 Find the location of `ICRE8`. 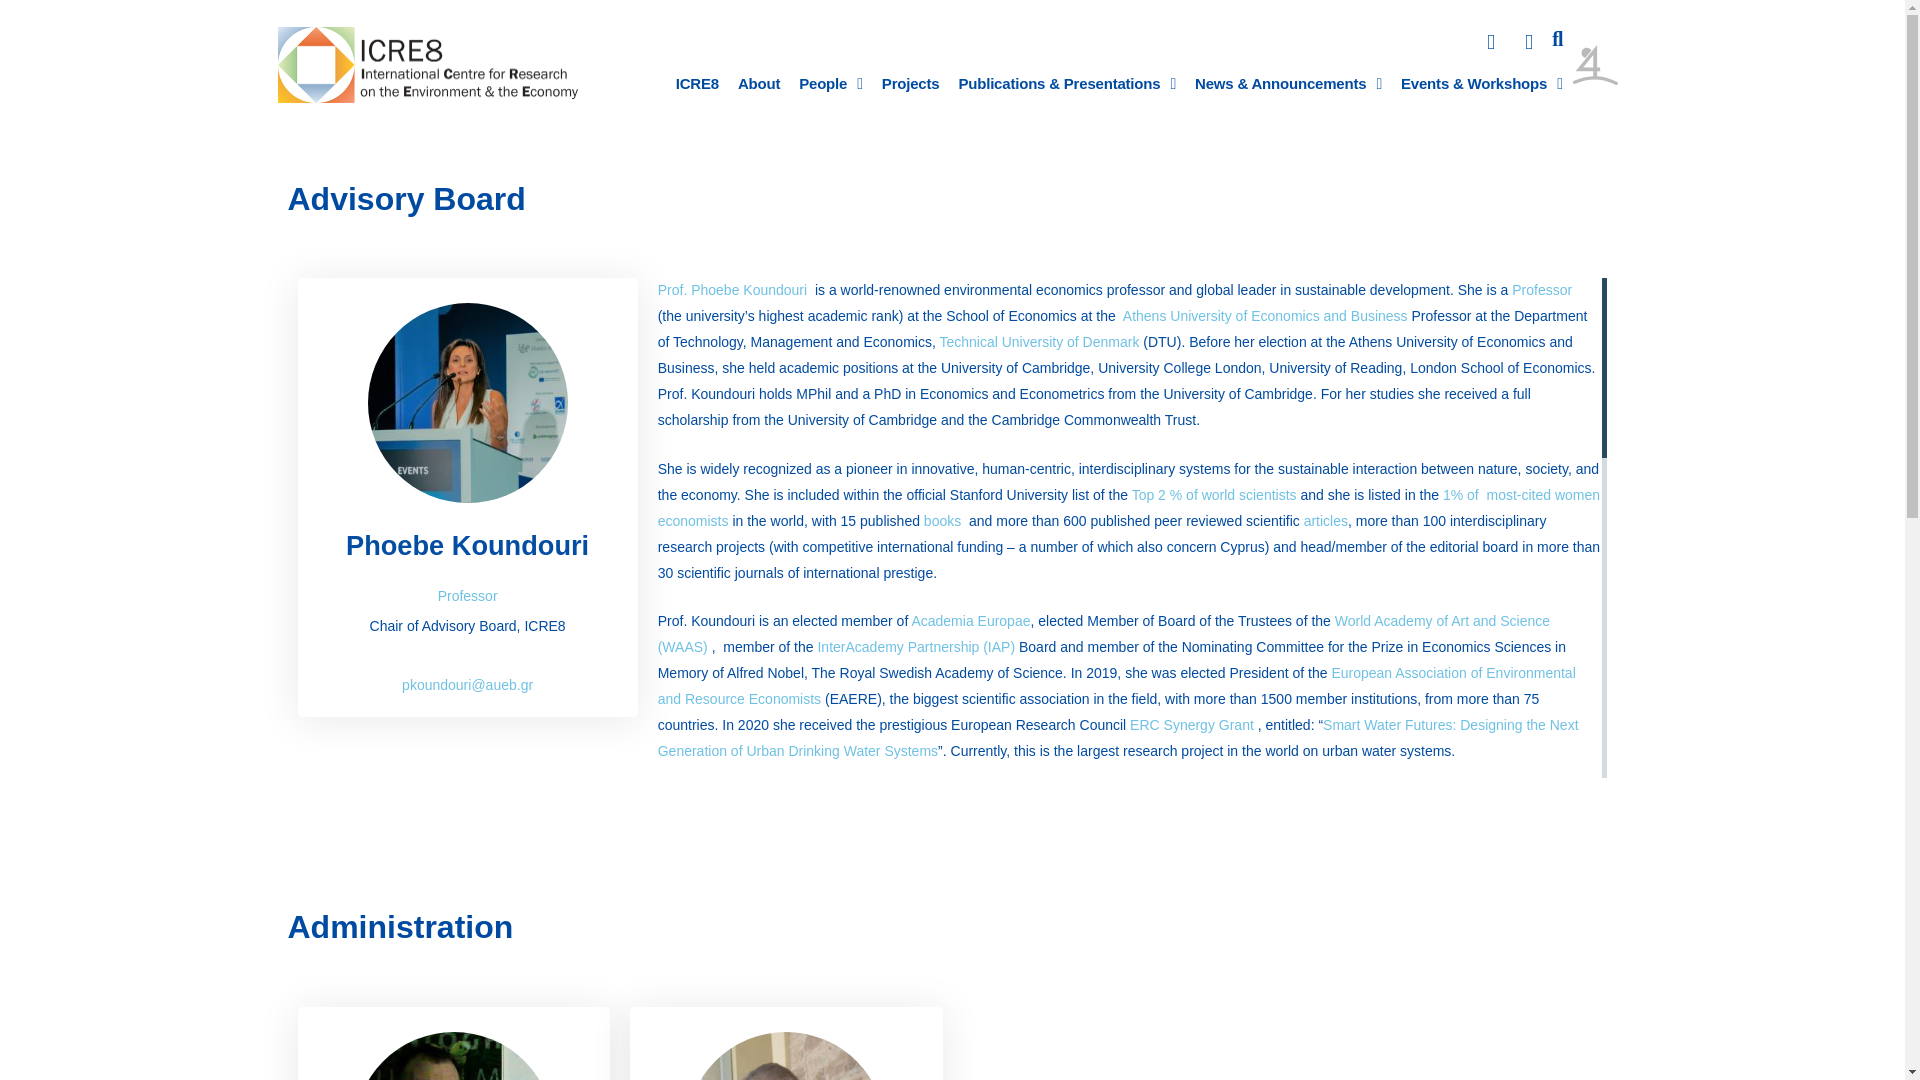

ICRE8 is located at coordinates (696, 83).